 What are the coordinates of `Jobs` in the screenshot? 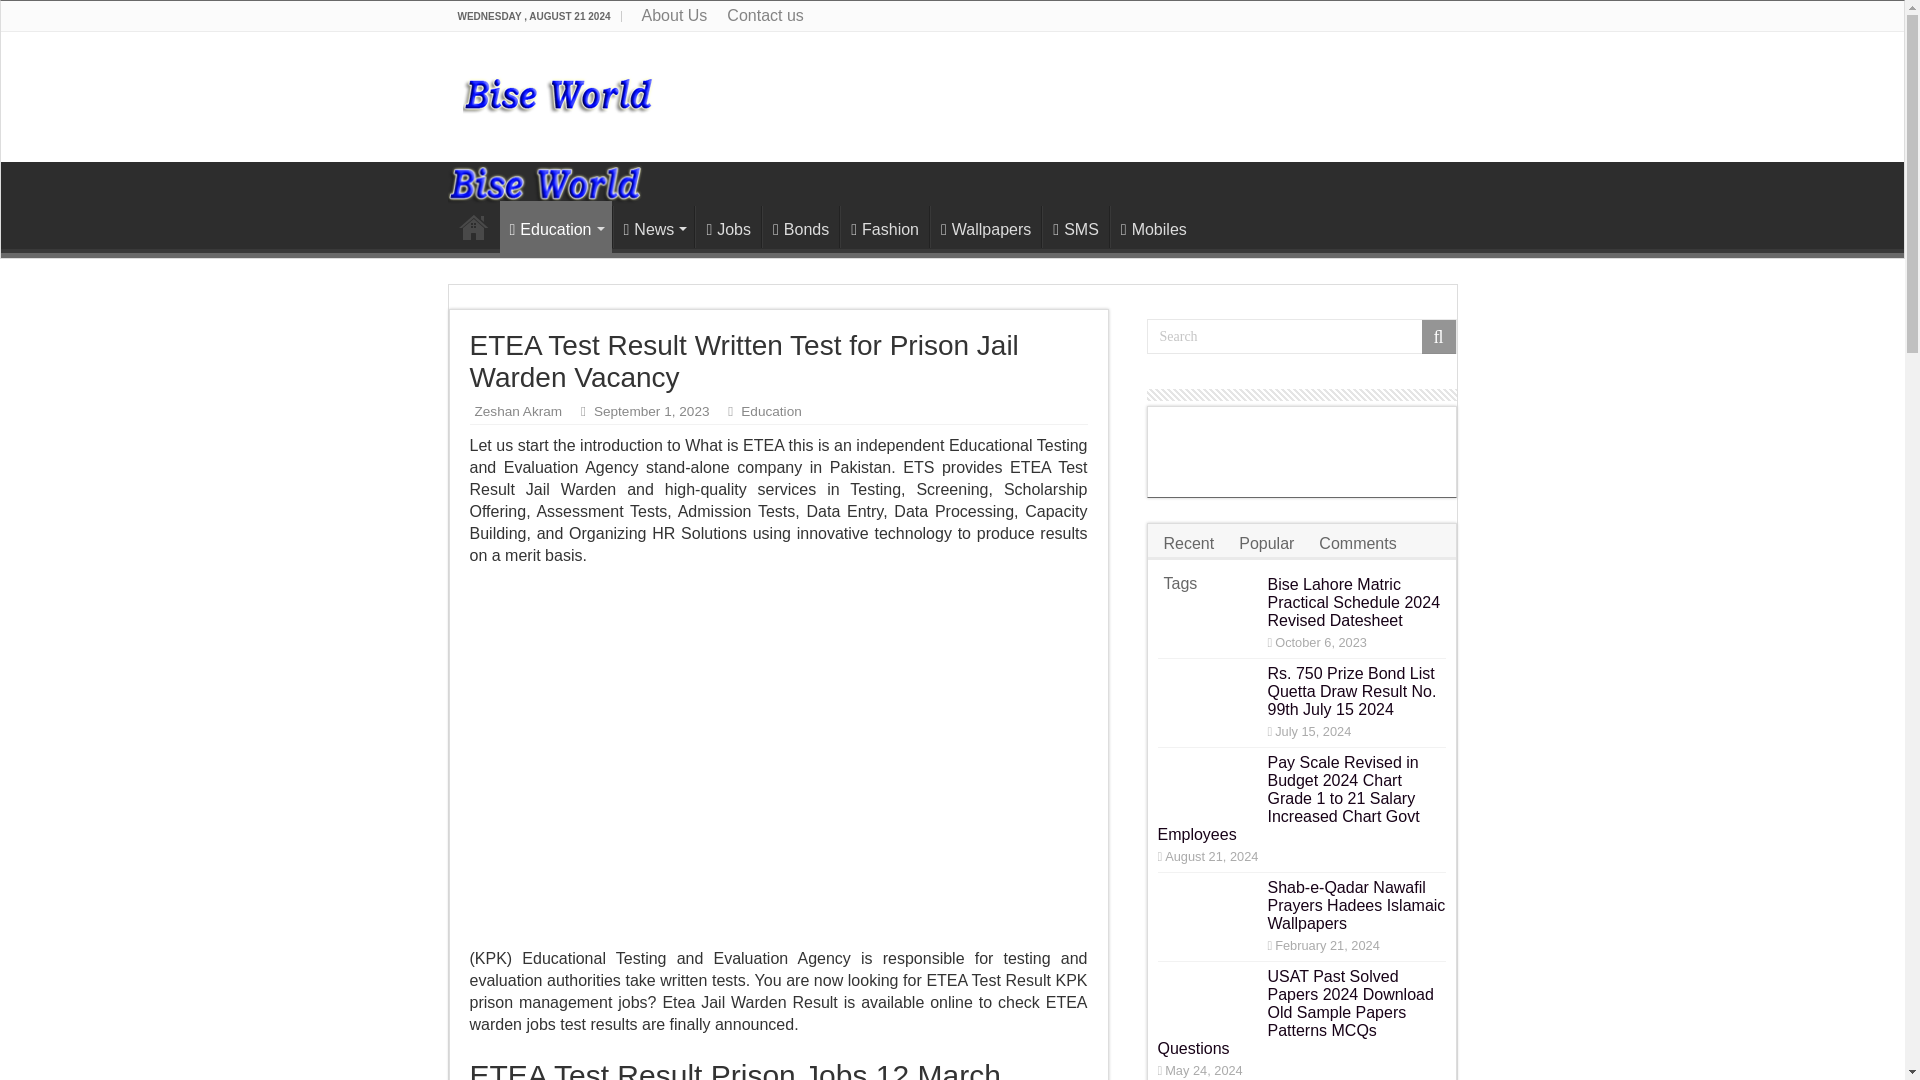 It's located at (728, 227).